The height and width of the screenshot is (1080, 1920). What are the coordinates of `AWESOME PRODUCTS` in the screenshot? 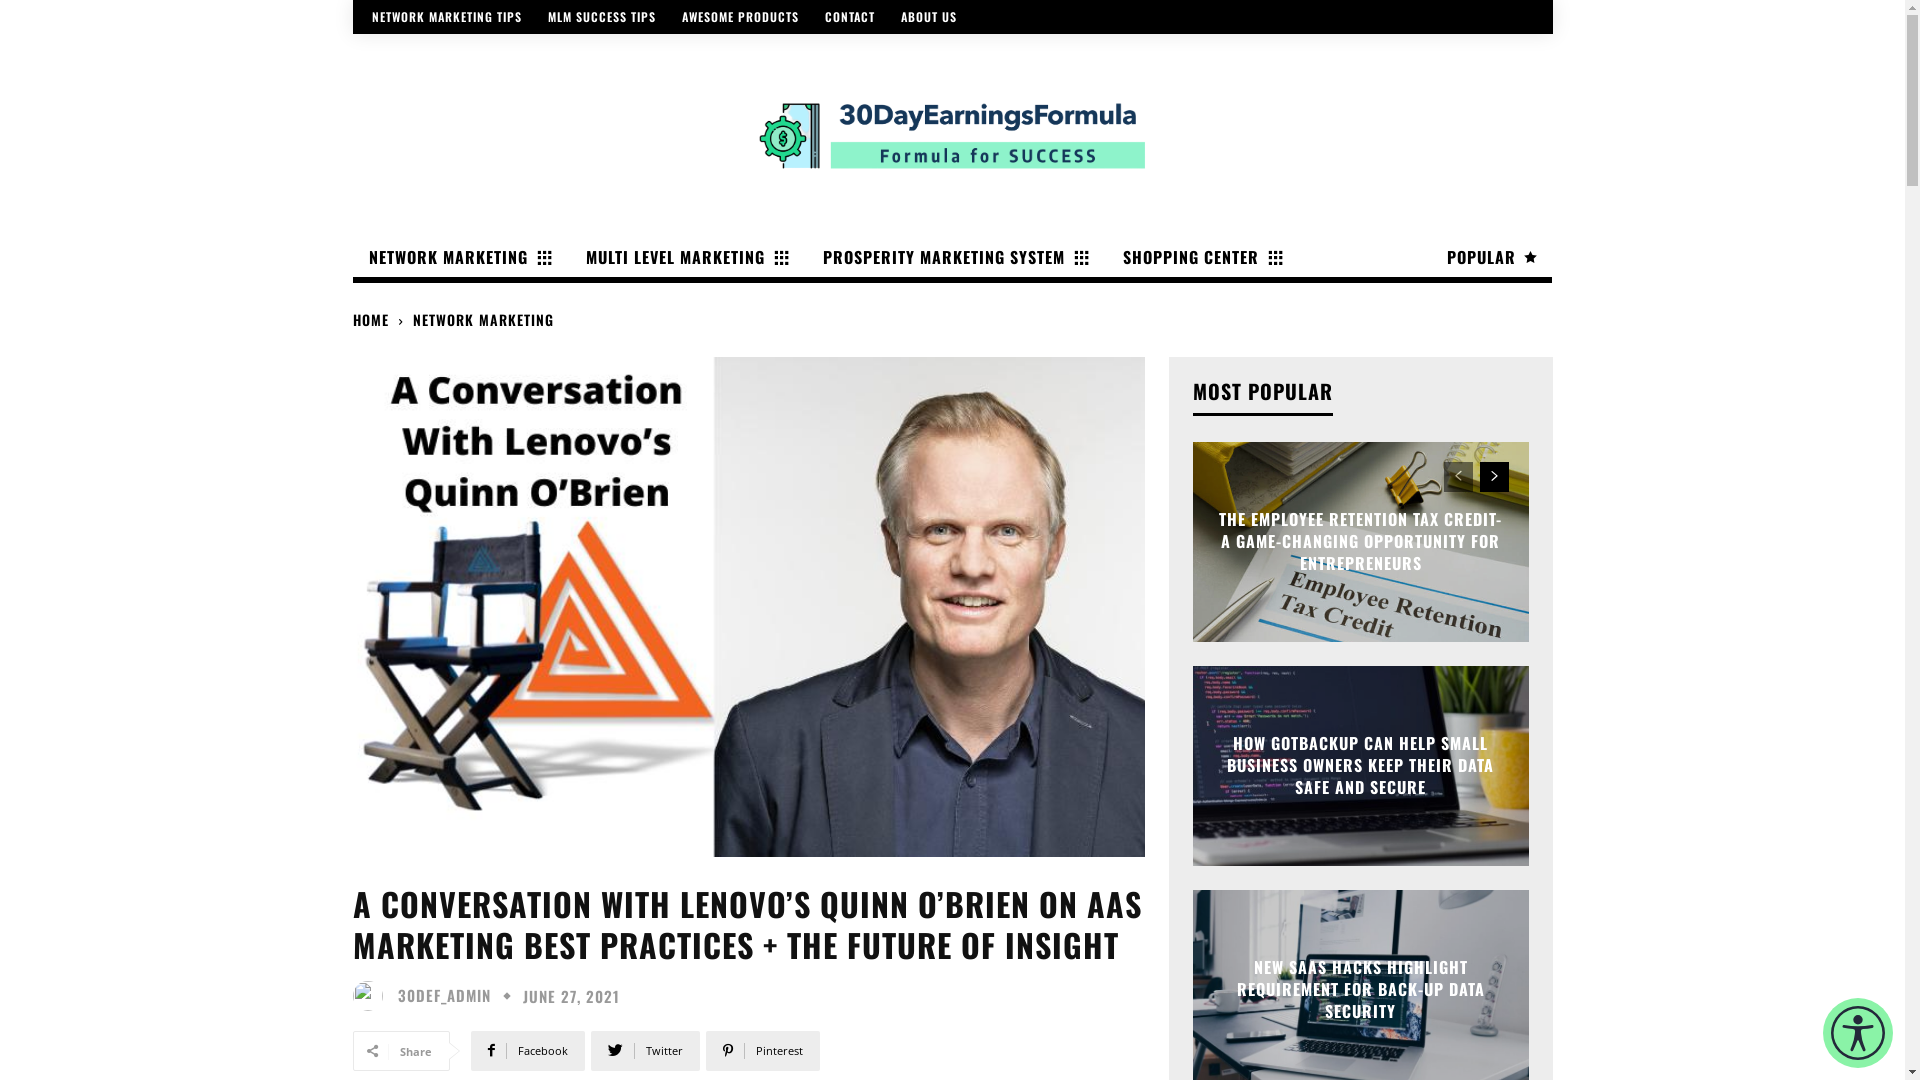 It's located at (740, 17).